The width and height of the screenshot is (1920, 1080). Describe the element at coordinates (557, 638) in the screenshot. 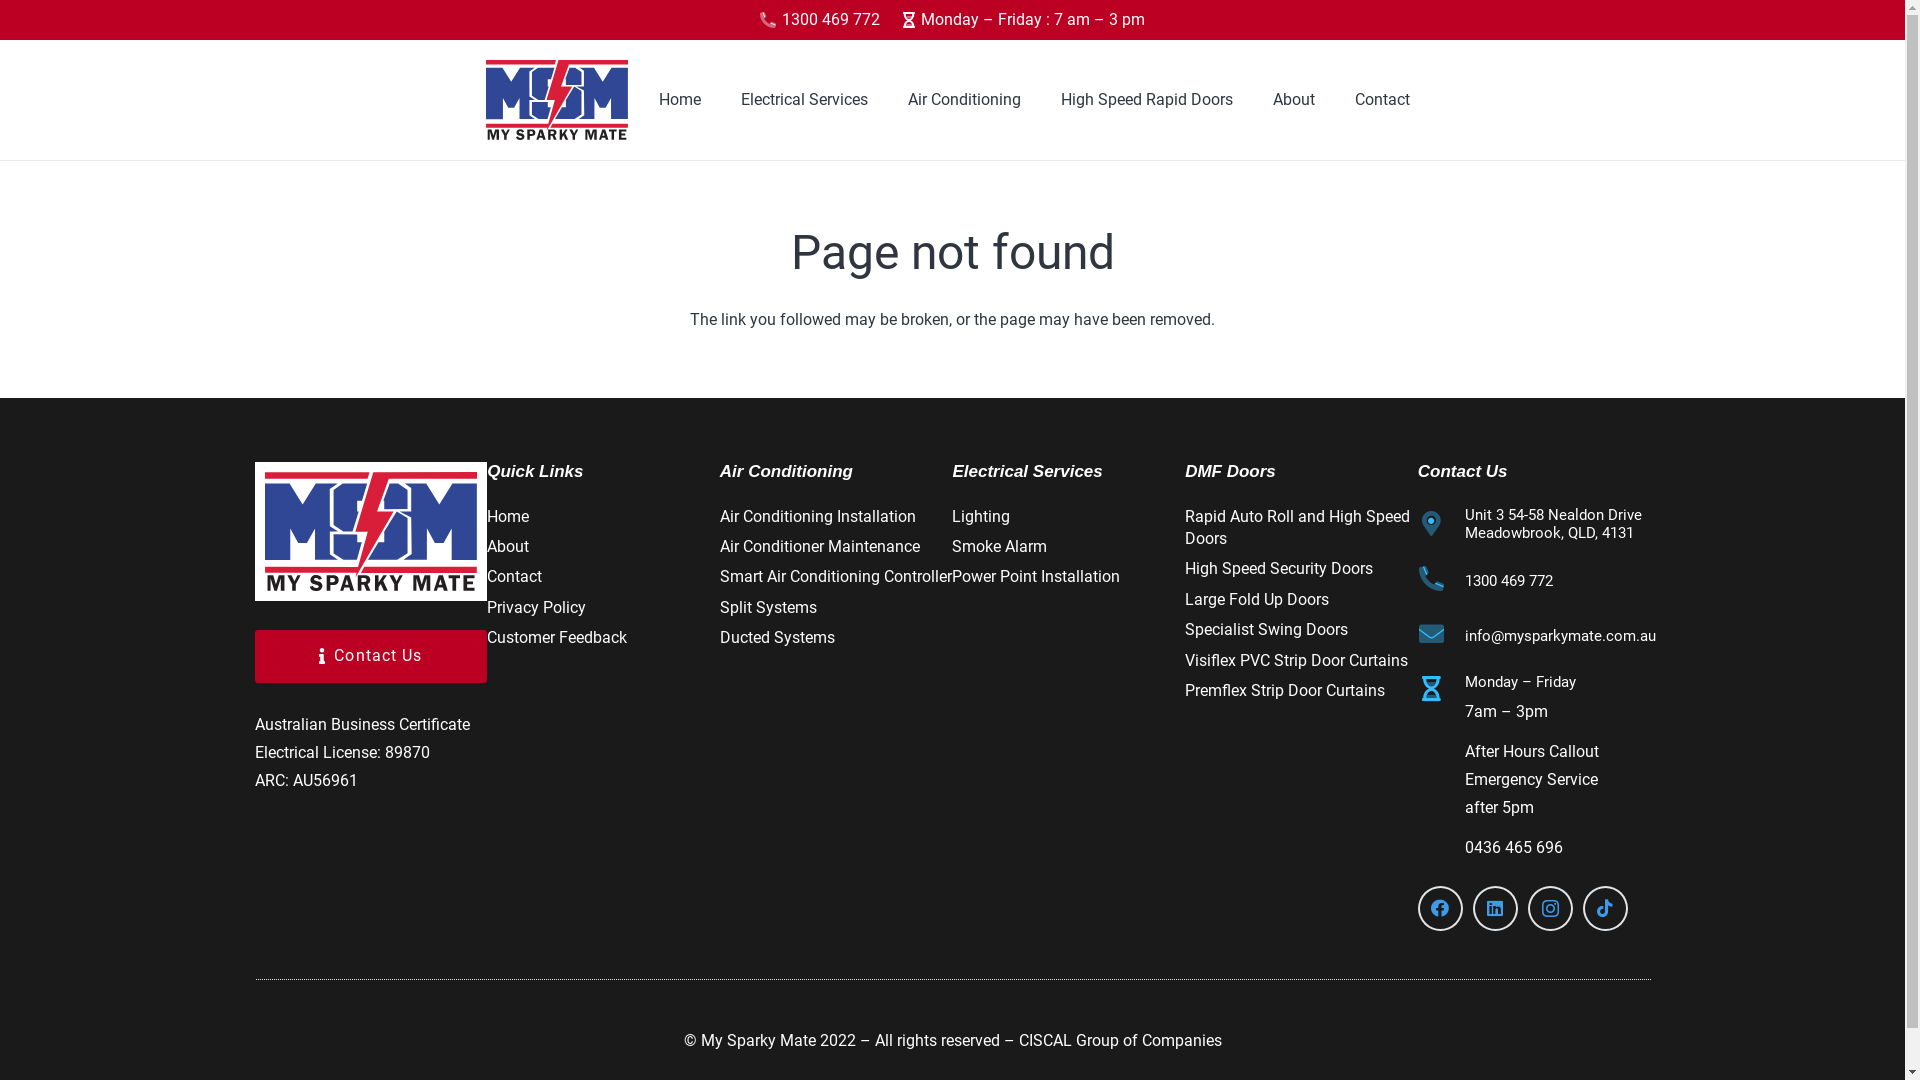

I see `Customer Feedback` at that location.